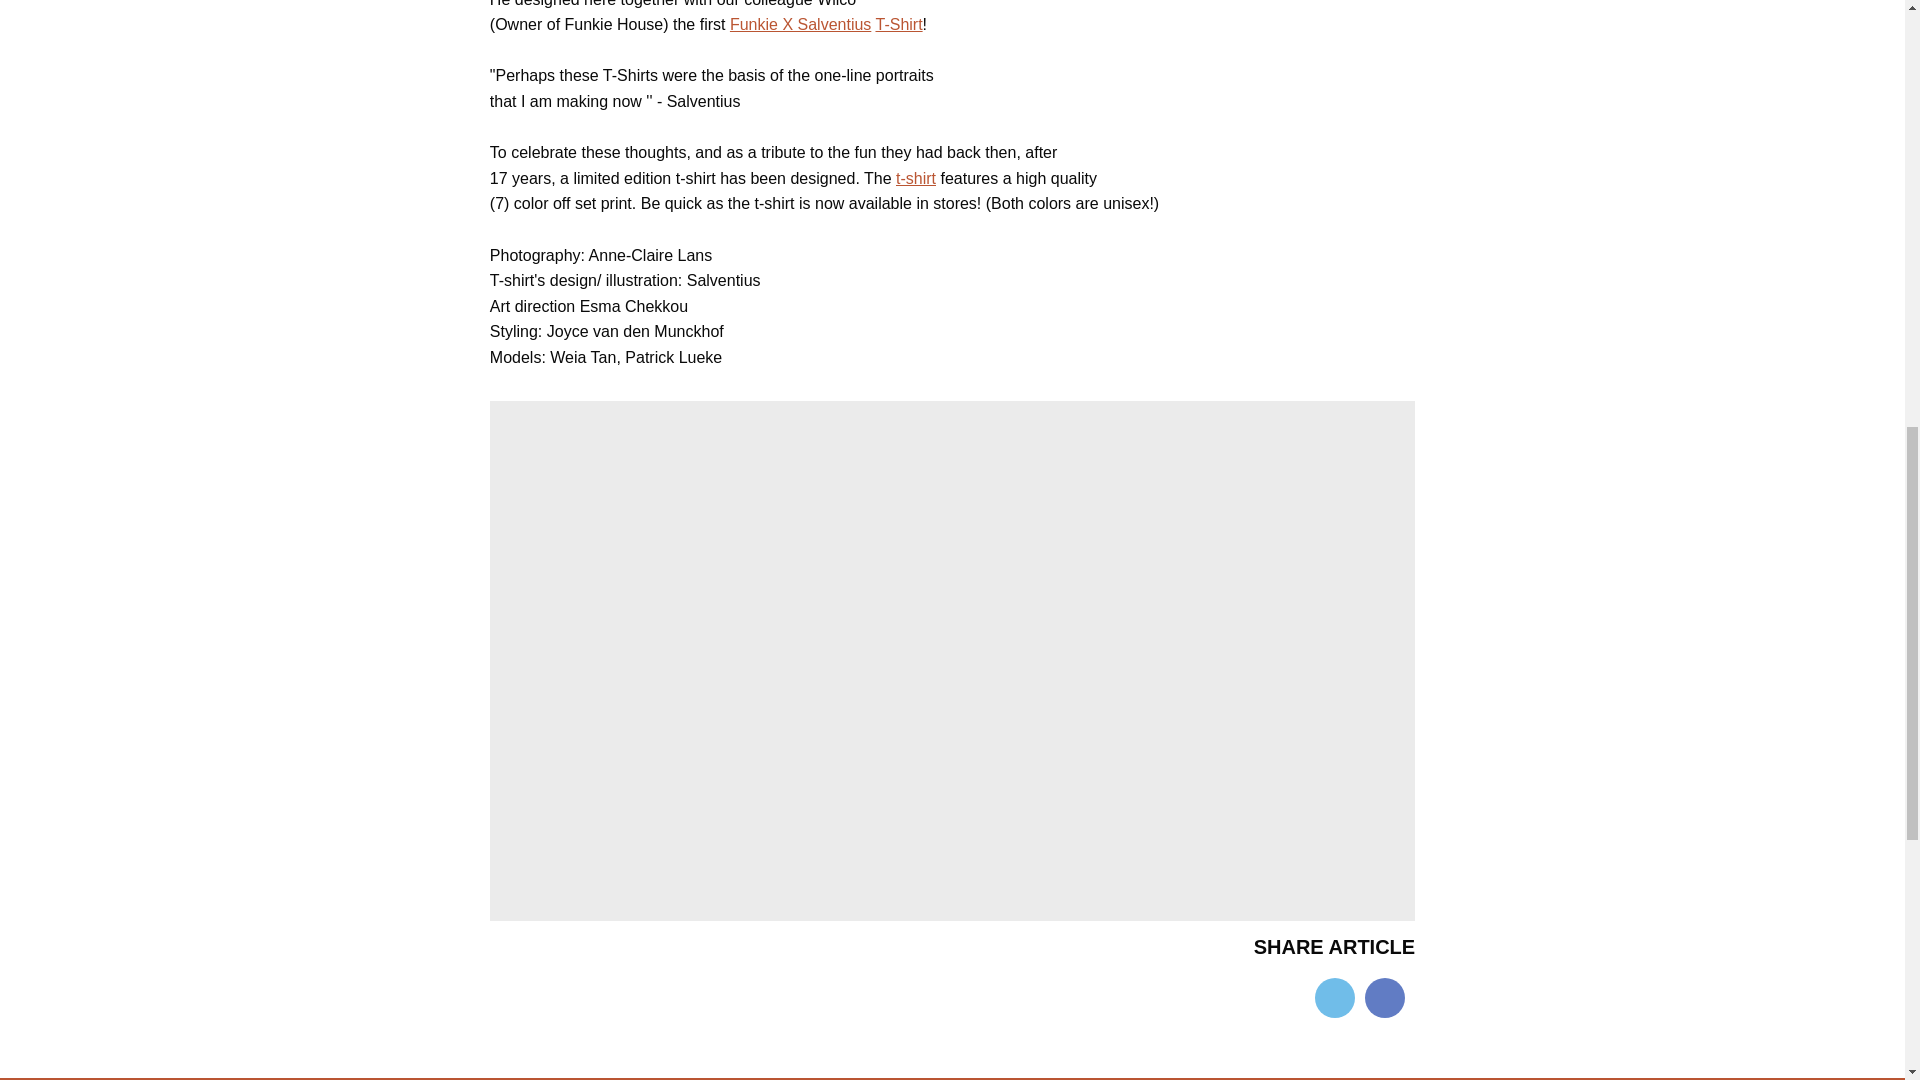 This screenshot has height=1080, width=1920. What do you see at coordinates (1334, 996) in the screenshot?
I see `twitter` at bounding box center [1334, 996].